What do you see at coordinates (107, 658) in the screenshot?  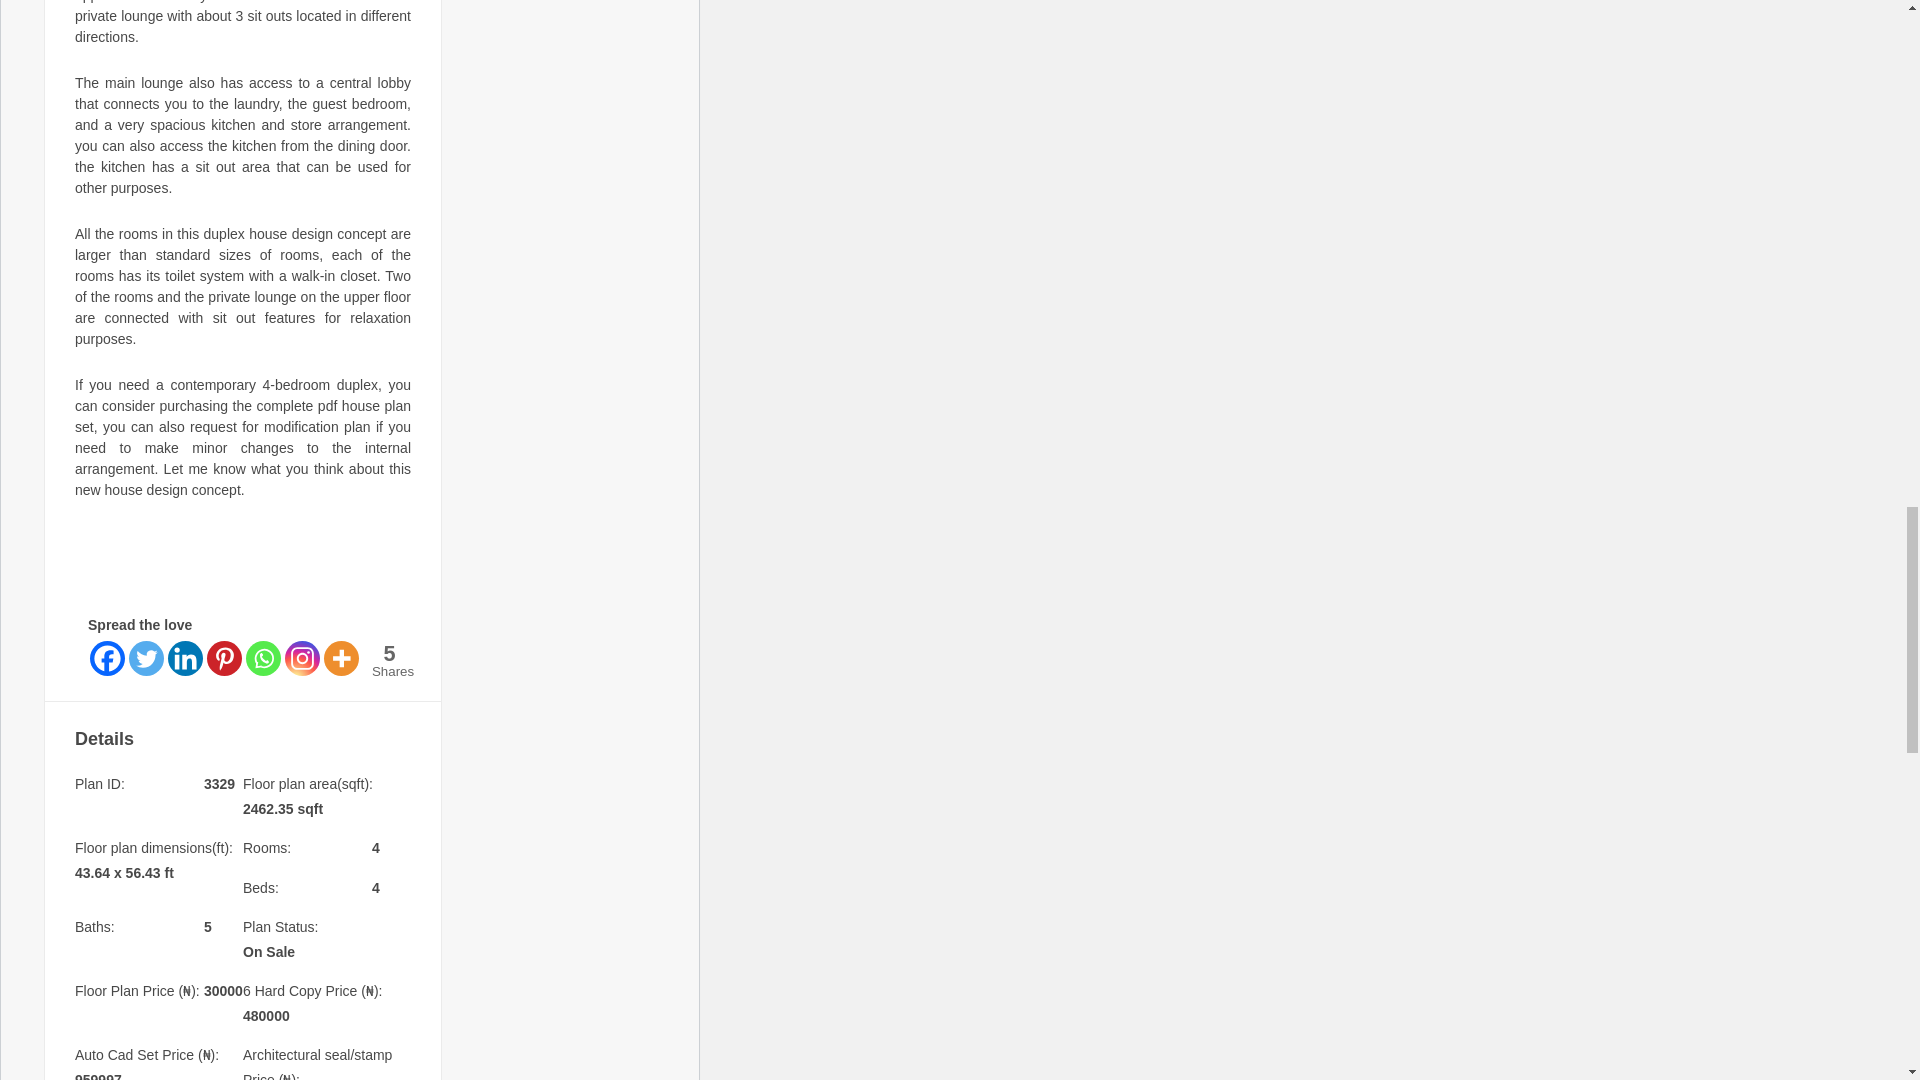 I see `Facebook` at bounding box center [107, 658].